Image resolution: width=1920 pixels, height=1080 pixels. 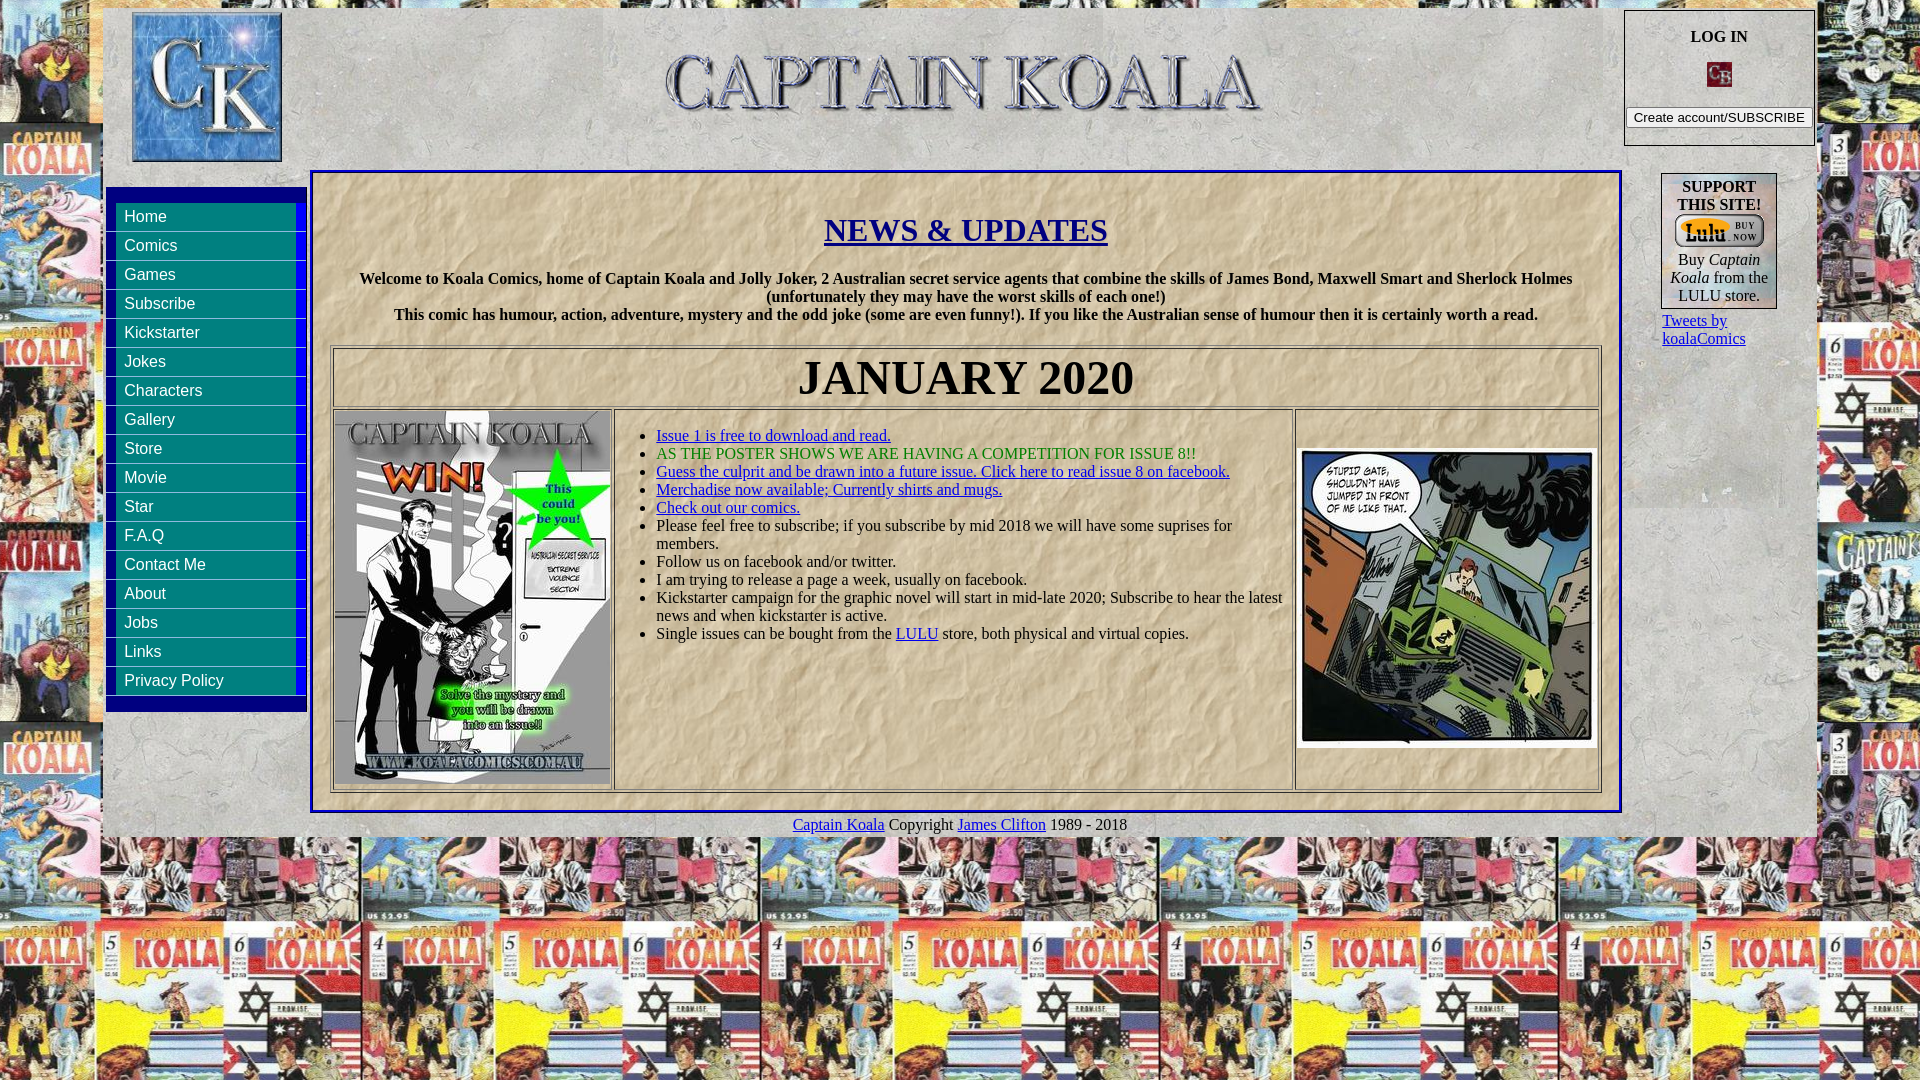 I want to click on Tweets by koalaComics, so click(x=1704, y=329).